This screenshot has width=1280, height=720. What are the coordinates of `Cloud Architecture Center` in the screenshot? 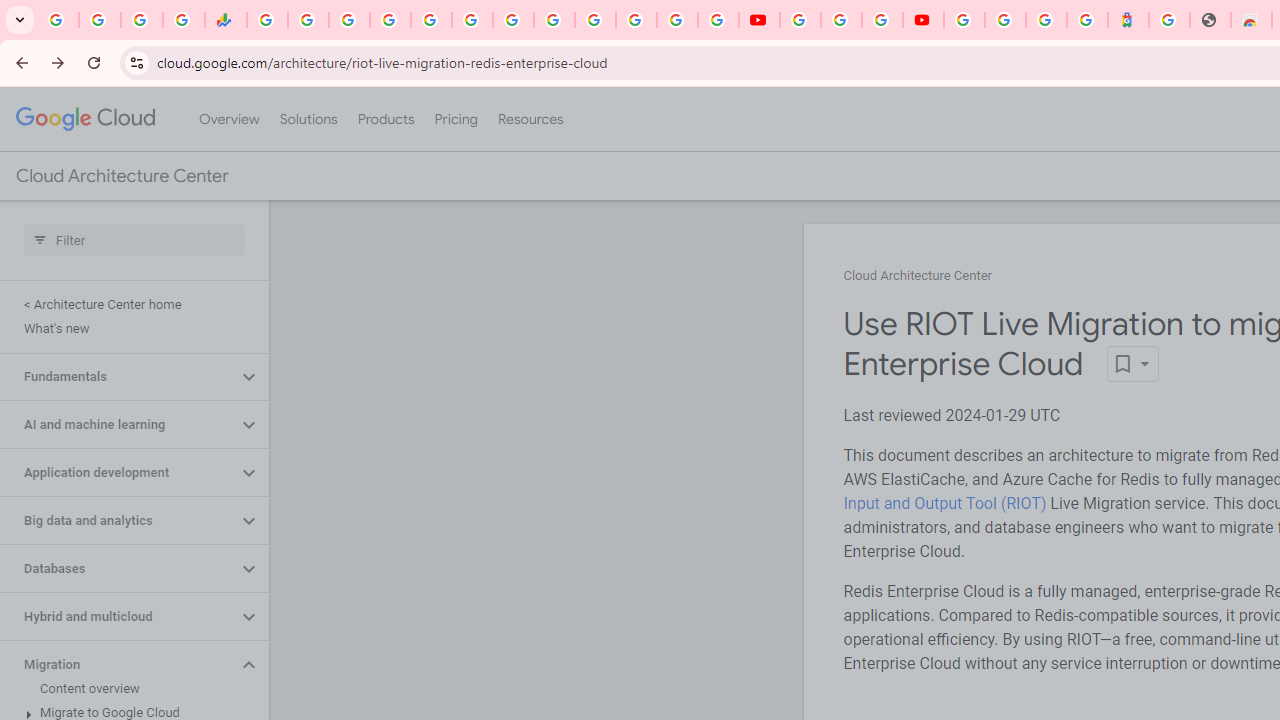 It's located at (918, 276).